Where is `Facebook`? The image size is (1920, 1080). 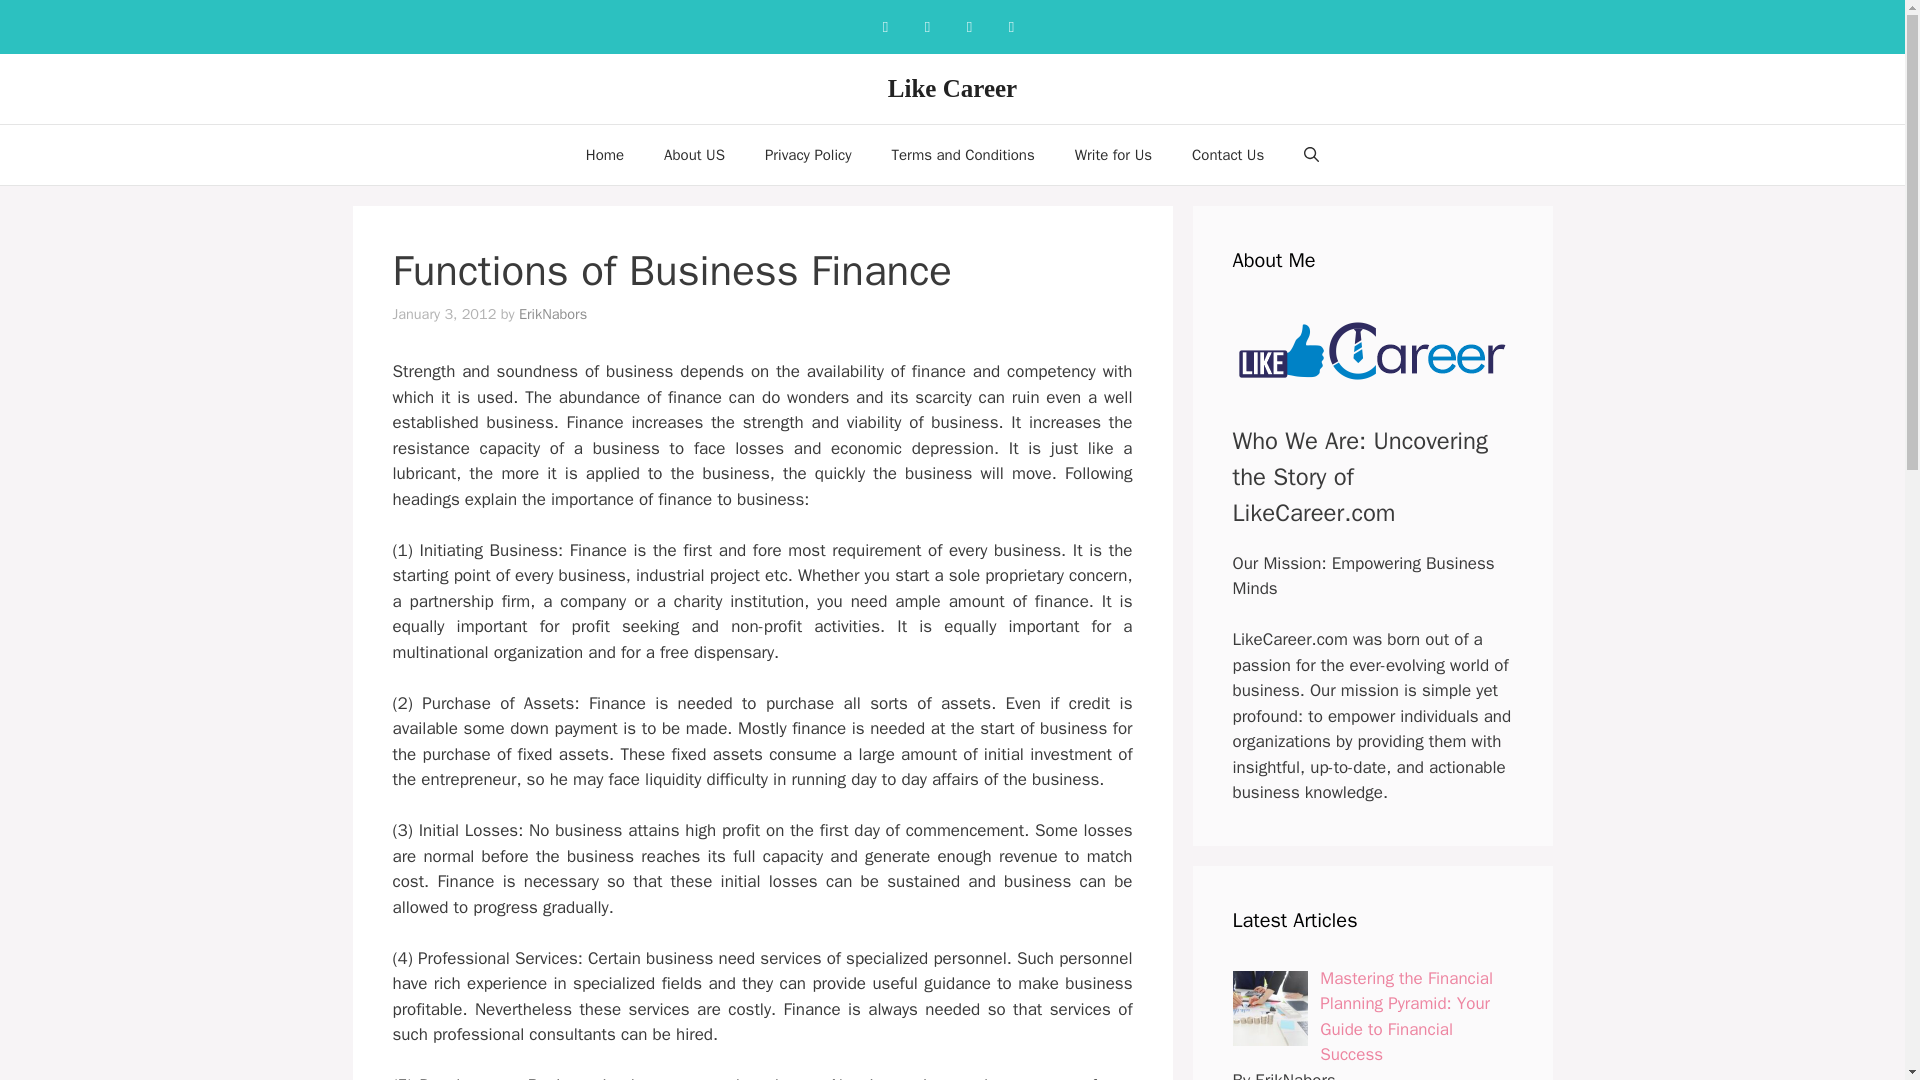
Facebook is located at coordinates (884, 26).